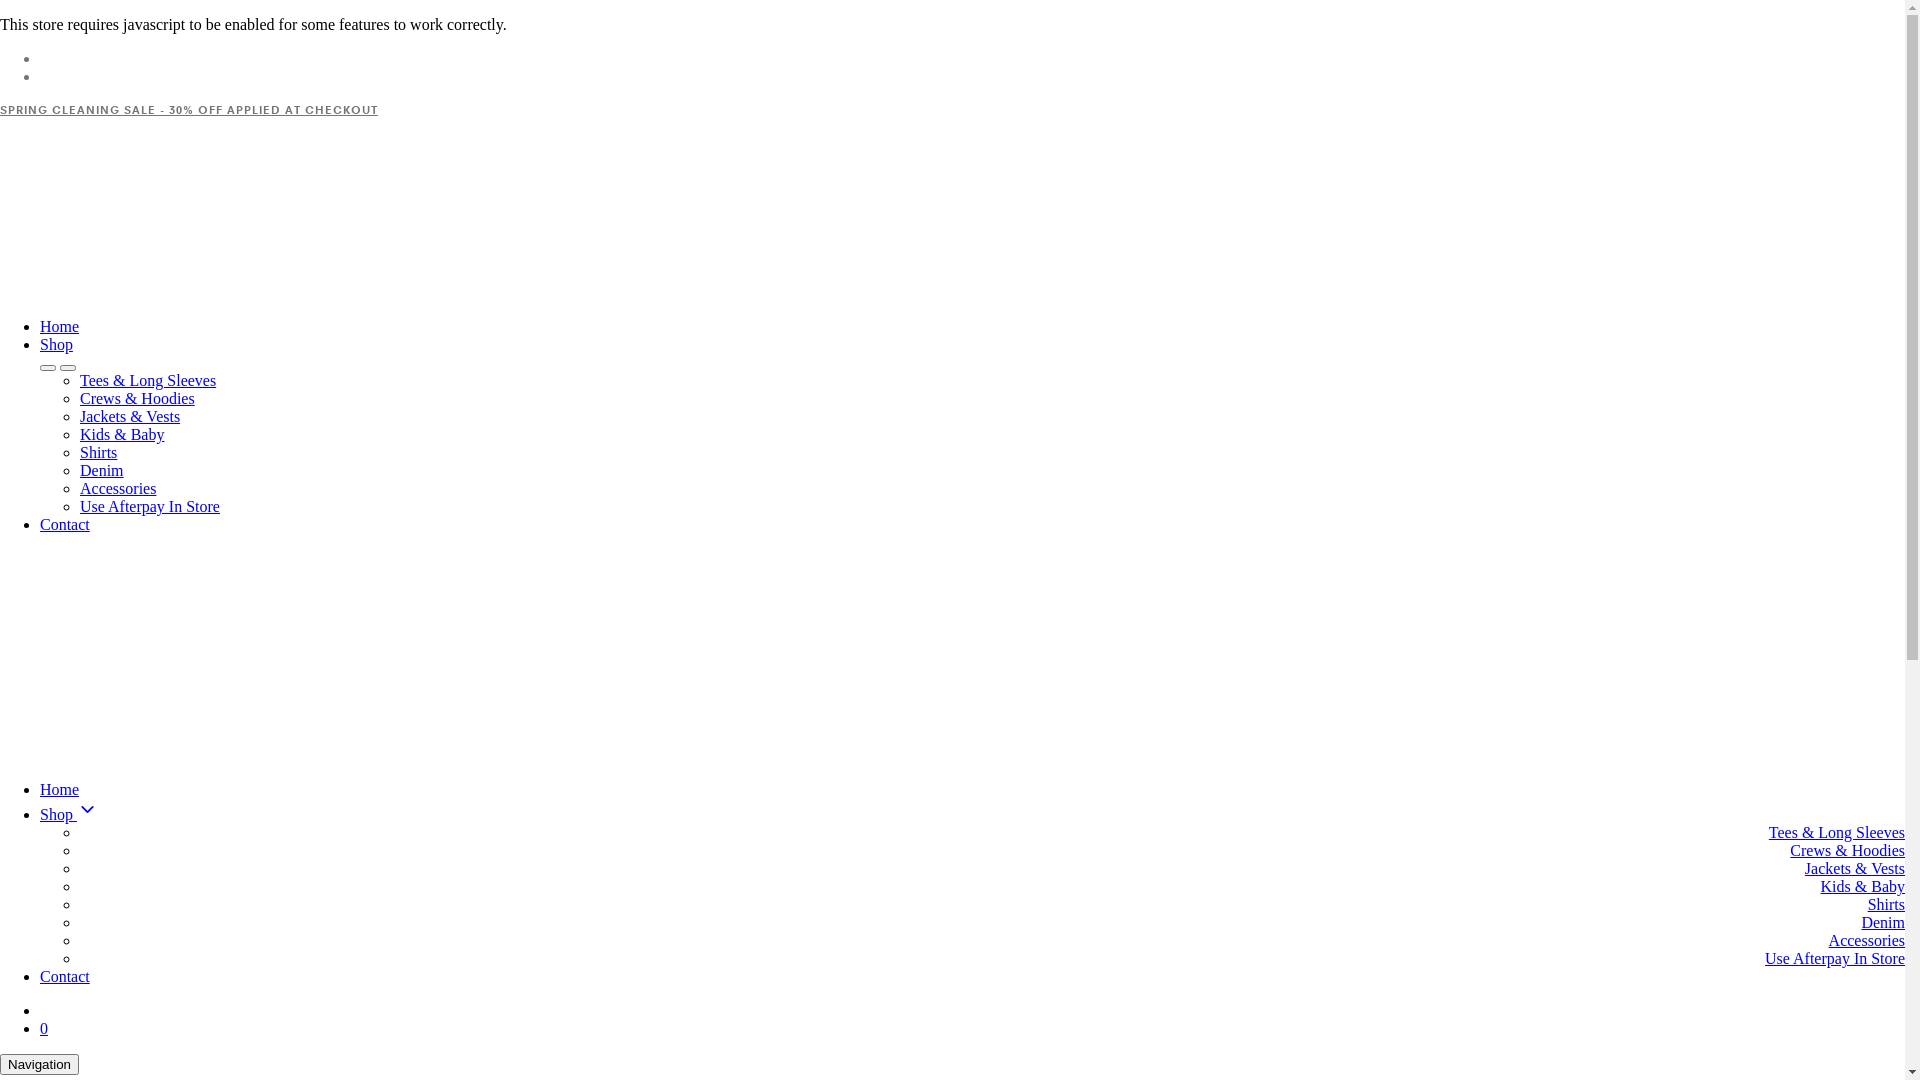 The image size is (1920, 1080). I want to click on Accessories, so click(1867, 940).